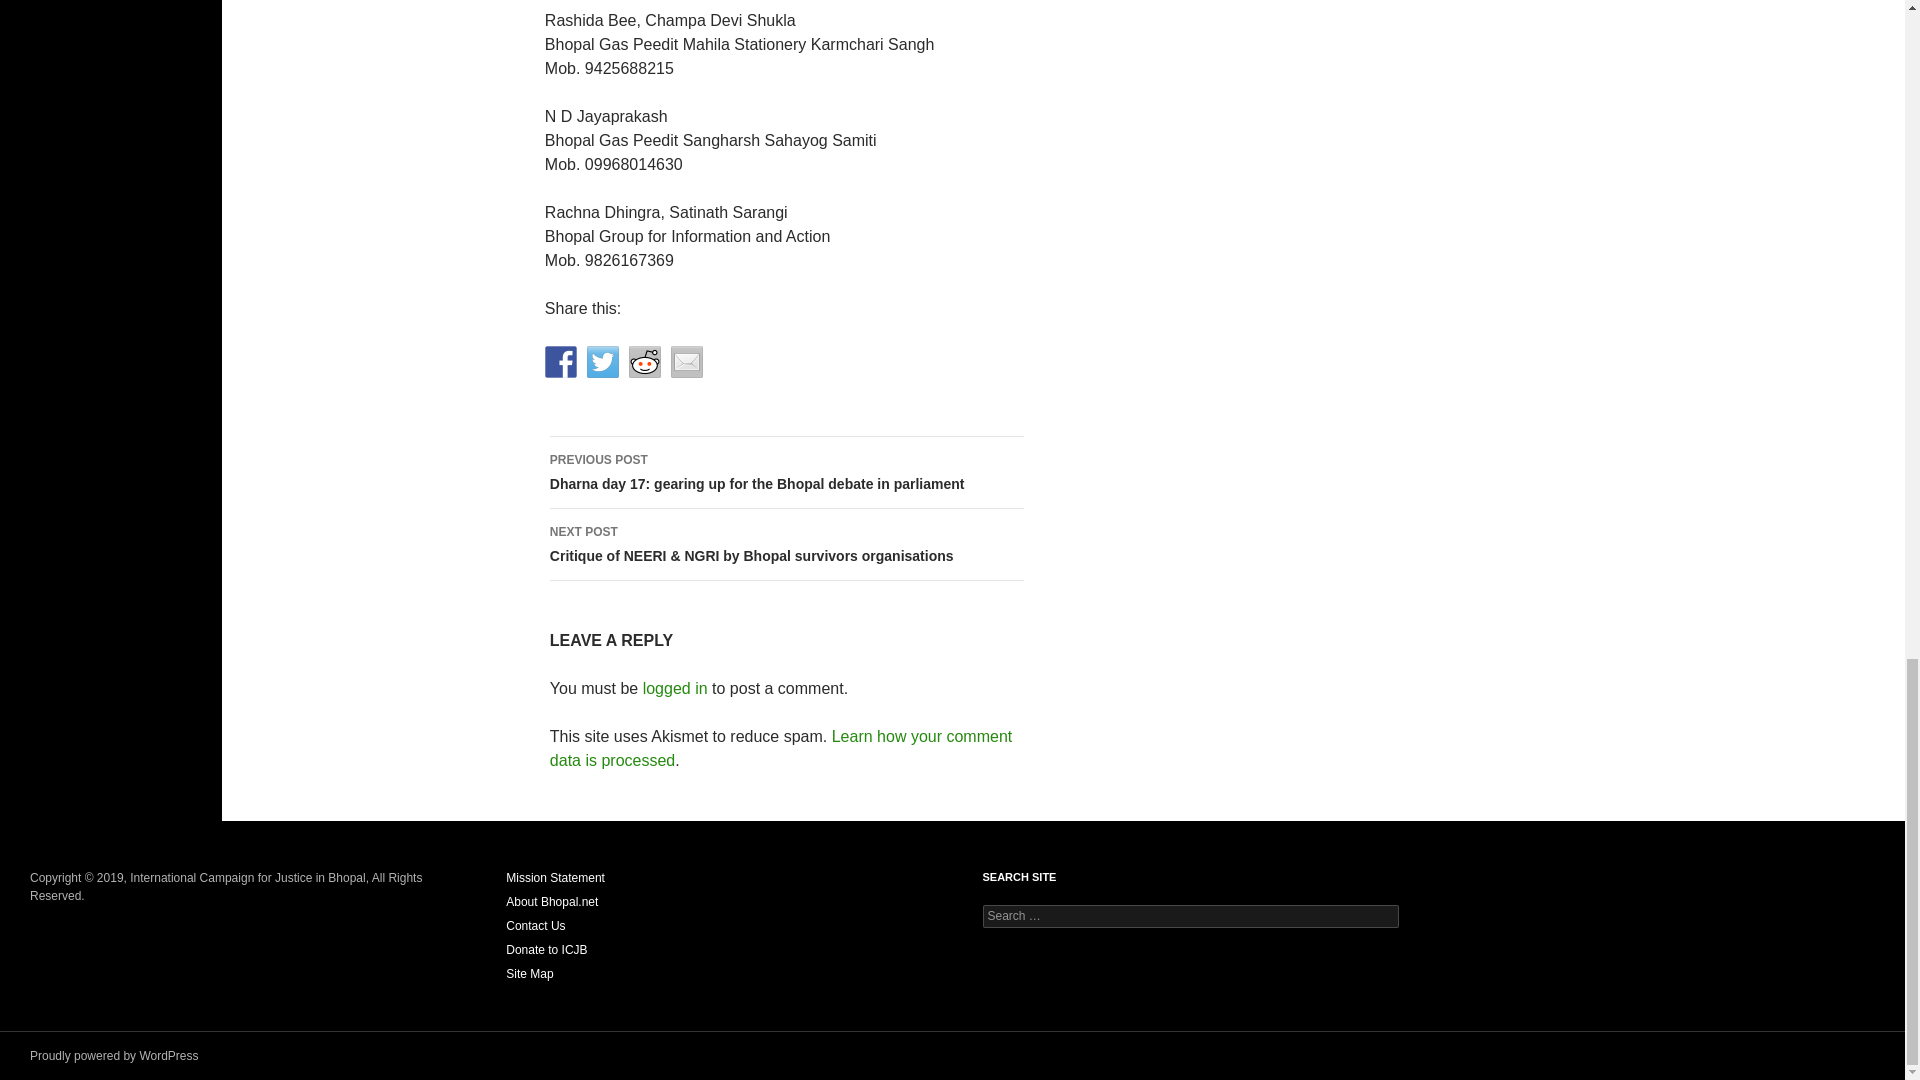  What do you see at coordinates (780, 748) in the screenshot?
I see `Learn how your comment data is processed` at bounding box center [780, 748].